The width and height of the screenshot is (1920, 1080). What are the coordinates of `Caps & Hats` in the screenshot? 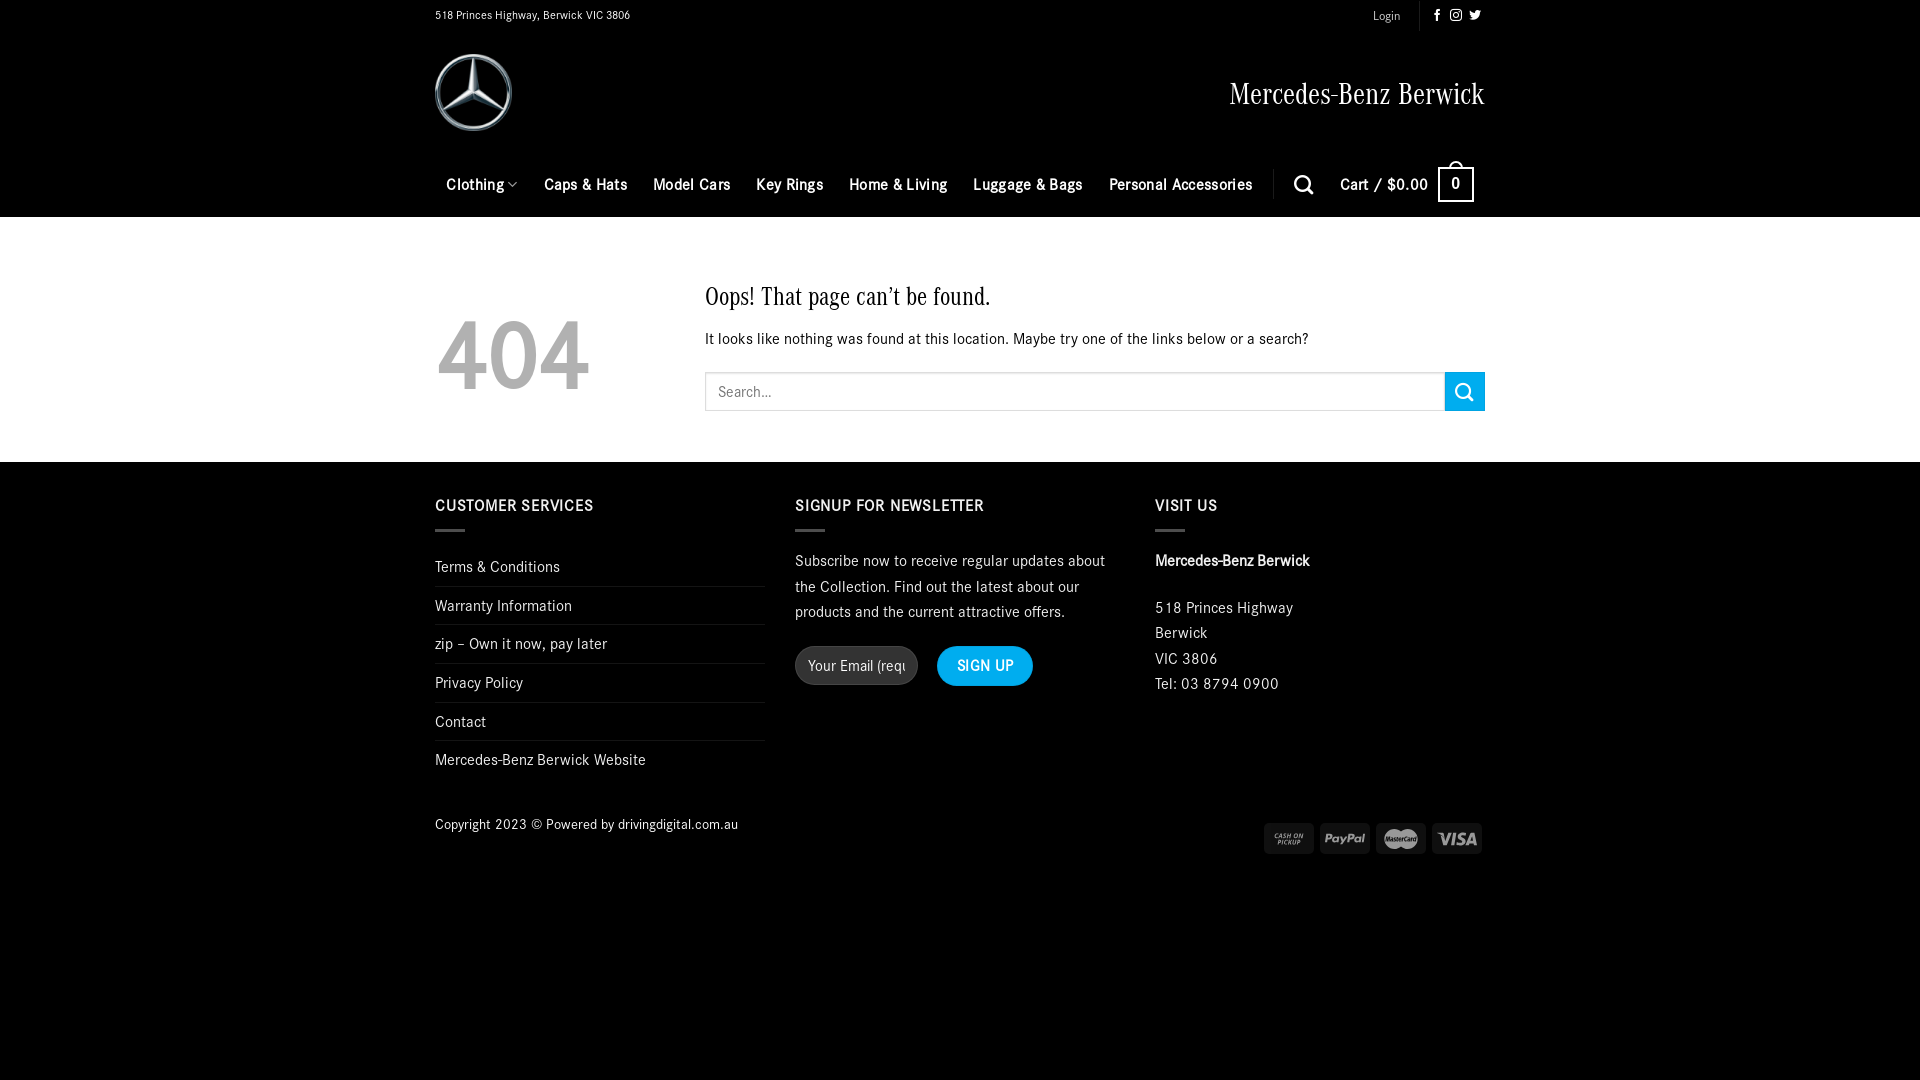 It's located at (586, 184).